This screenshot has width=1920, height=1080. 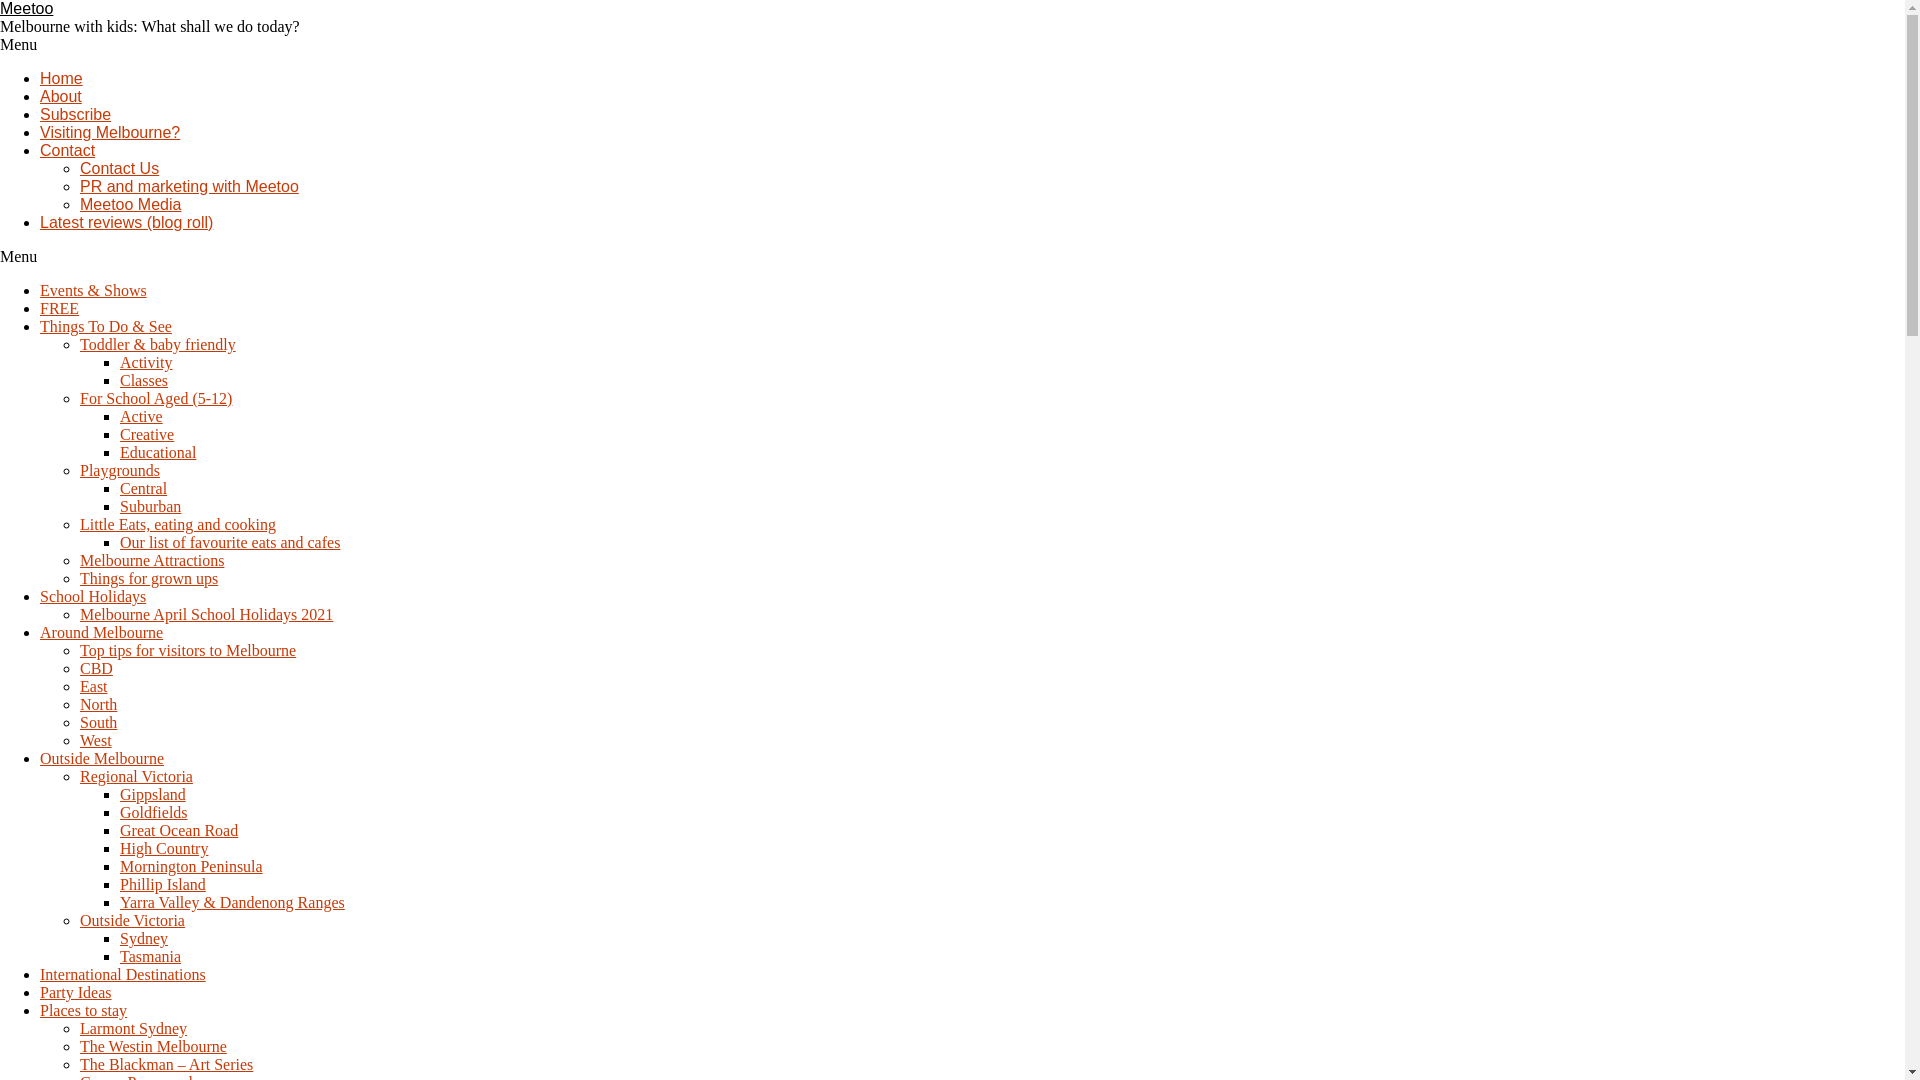 I want to click on High Country, so click(x=164, y=848).